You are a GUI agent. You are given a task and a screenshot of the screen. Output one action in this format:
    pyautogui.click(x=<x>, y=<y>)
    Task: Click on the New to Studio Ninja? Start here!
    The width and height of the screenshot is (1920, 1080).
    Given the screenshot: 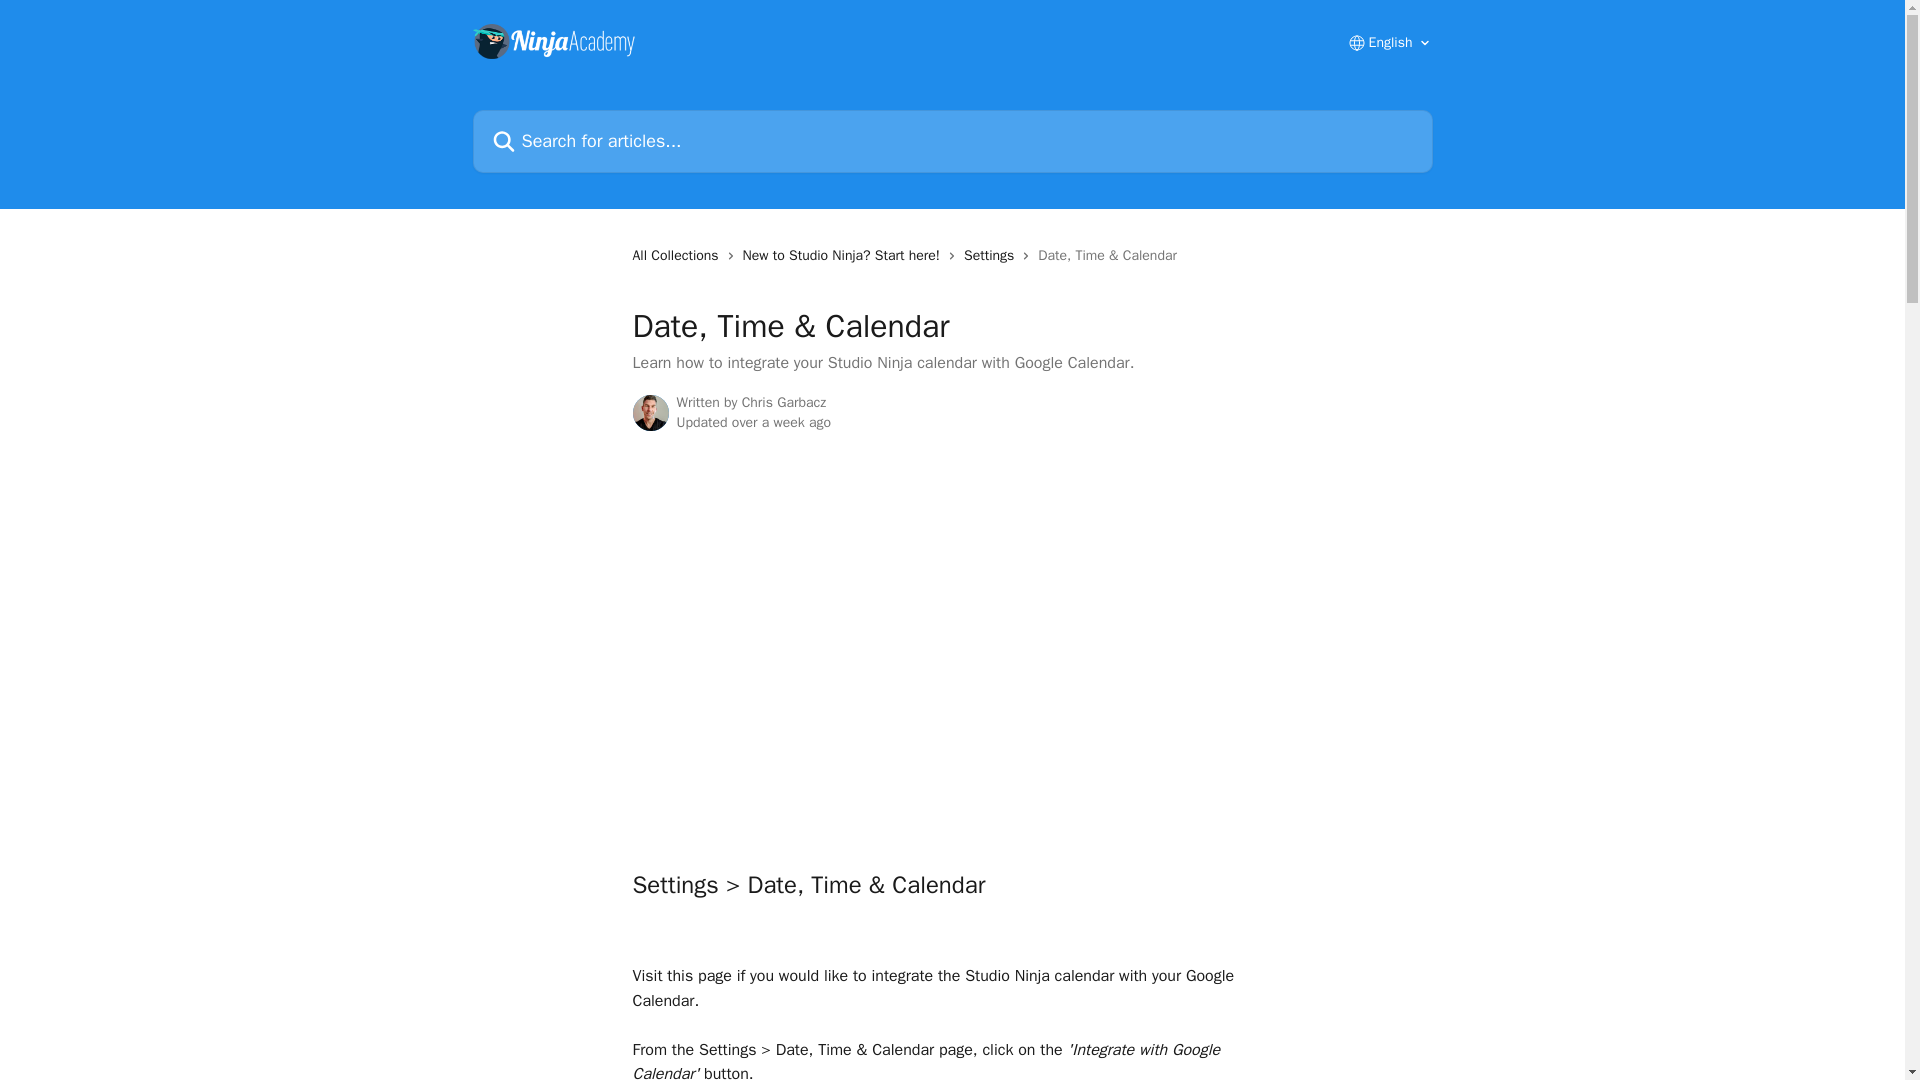 What is the action you would take?
    pyautogui.click(x=846, y=256)
    